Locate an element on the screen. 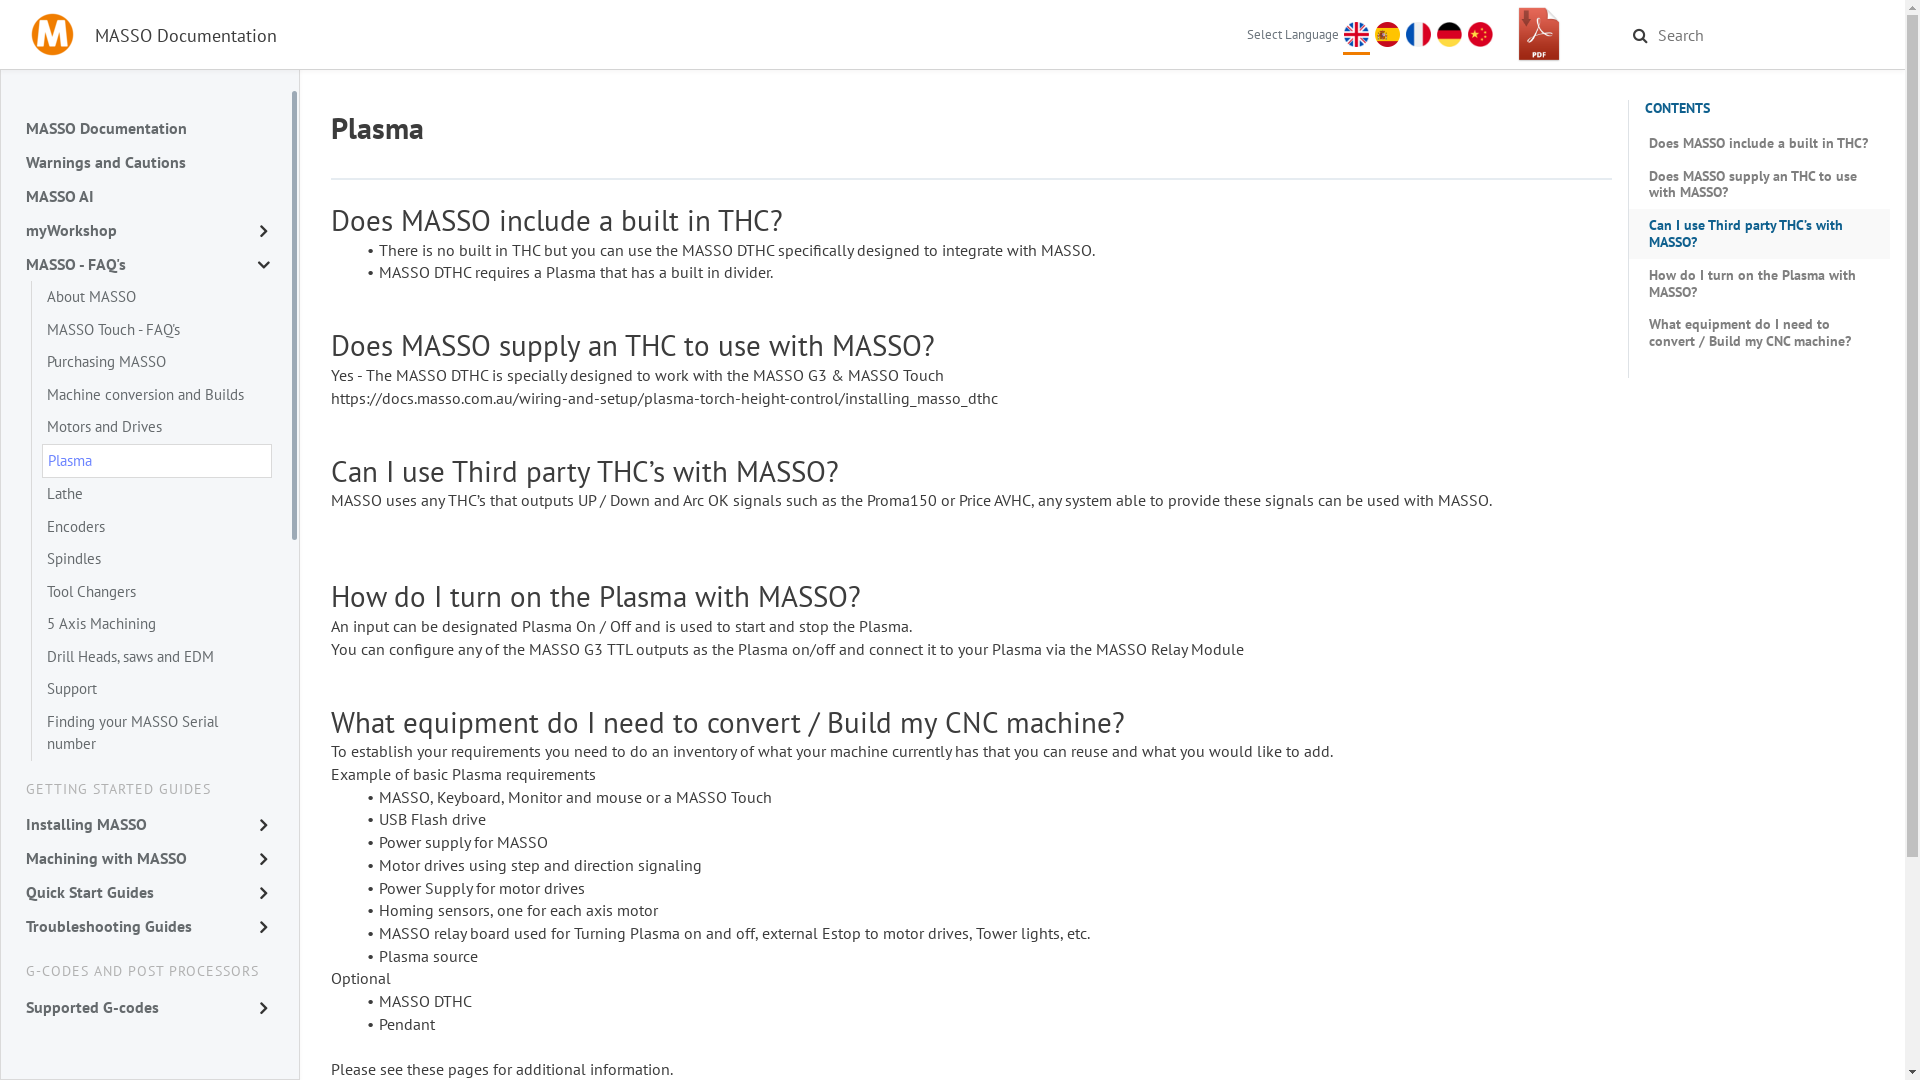  Purchasing MASSO is located at coordinates (157, 362).